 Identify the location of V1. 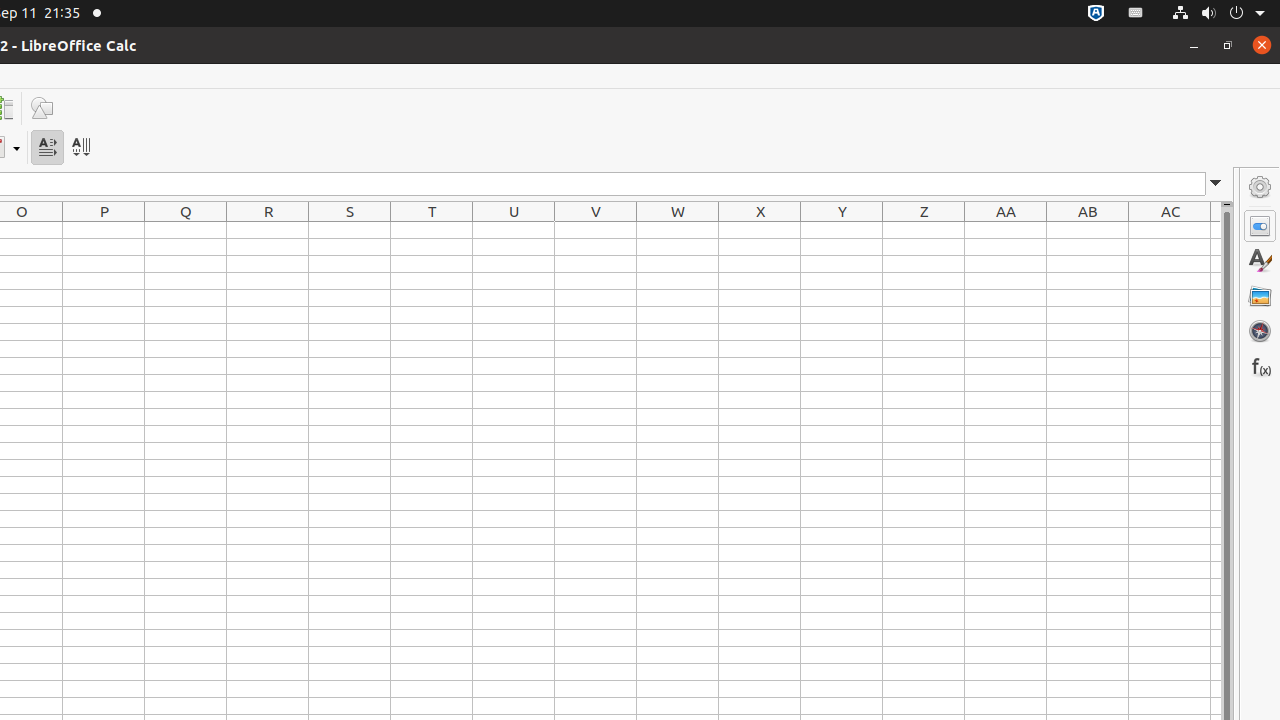
(596, 230).